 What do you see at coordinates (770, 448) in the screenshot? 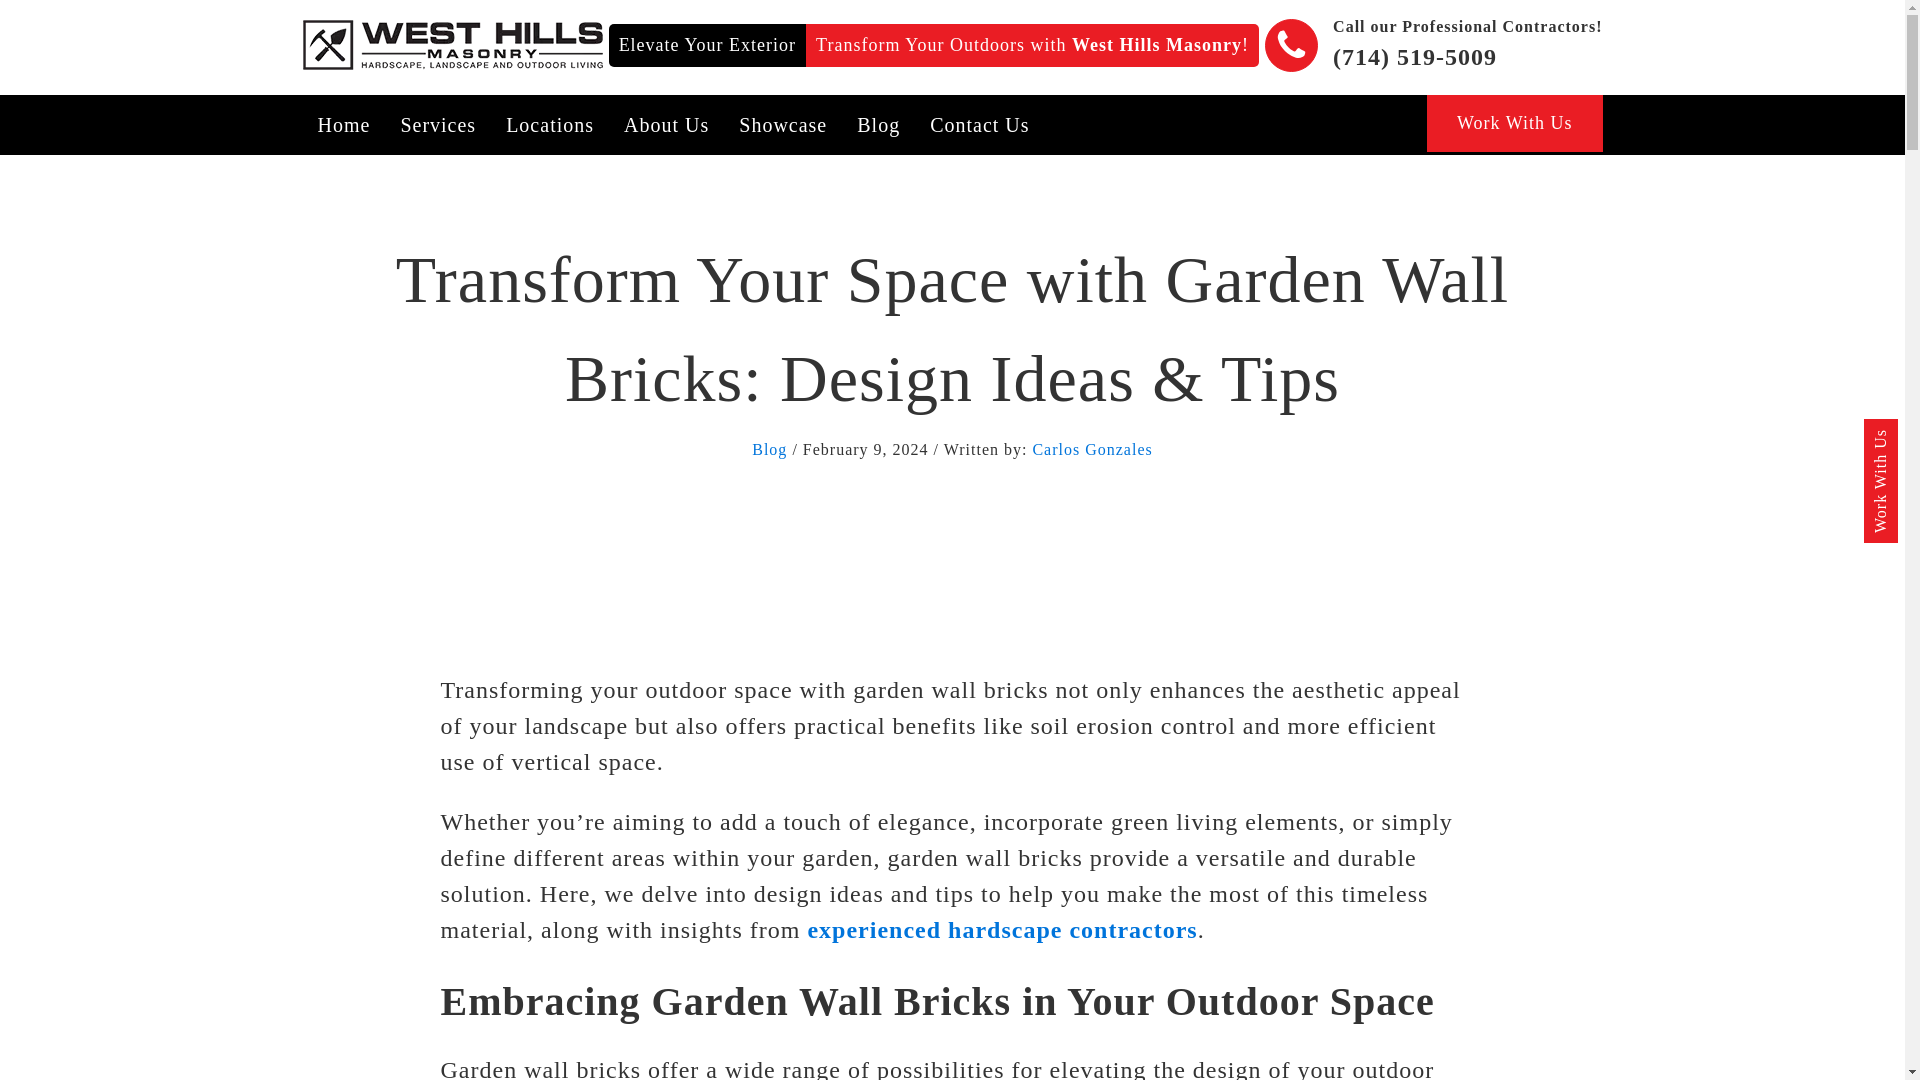
I see `Blog` at bounding box center [770, 448].